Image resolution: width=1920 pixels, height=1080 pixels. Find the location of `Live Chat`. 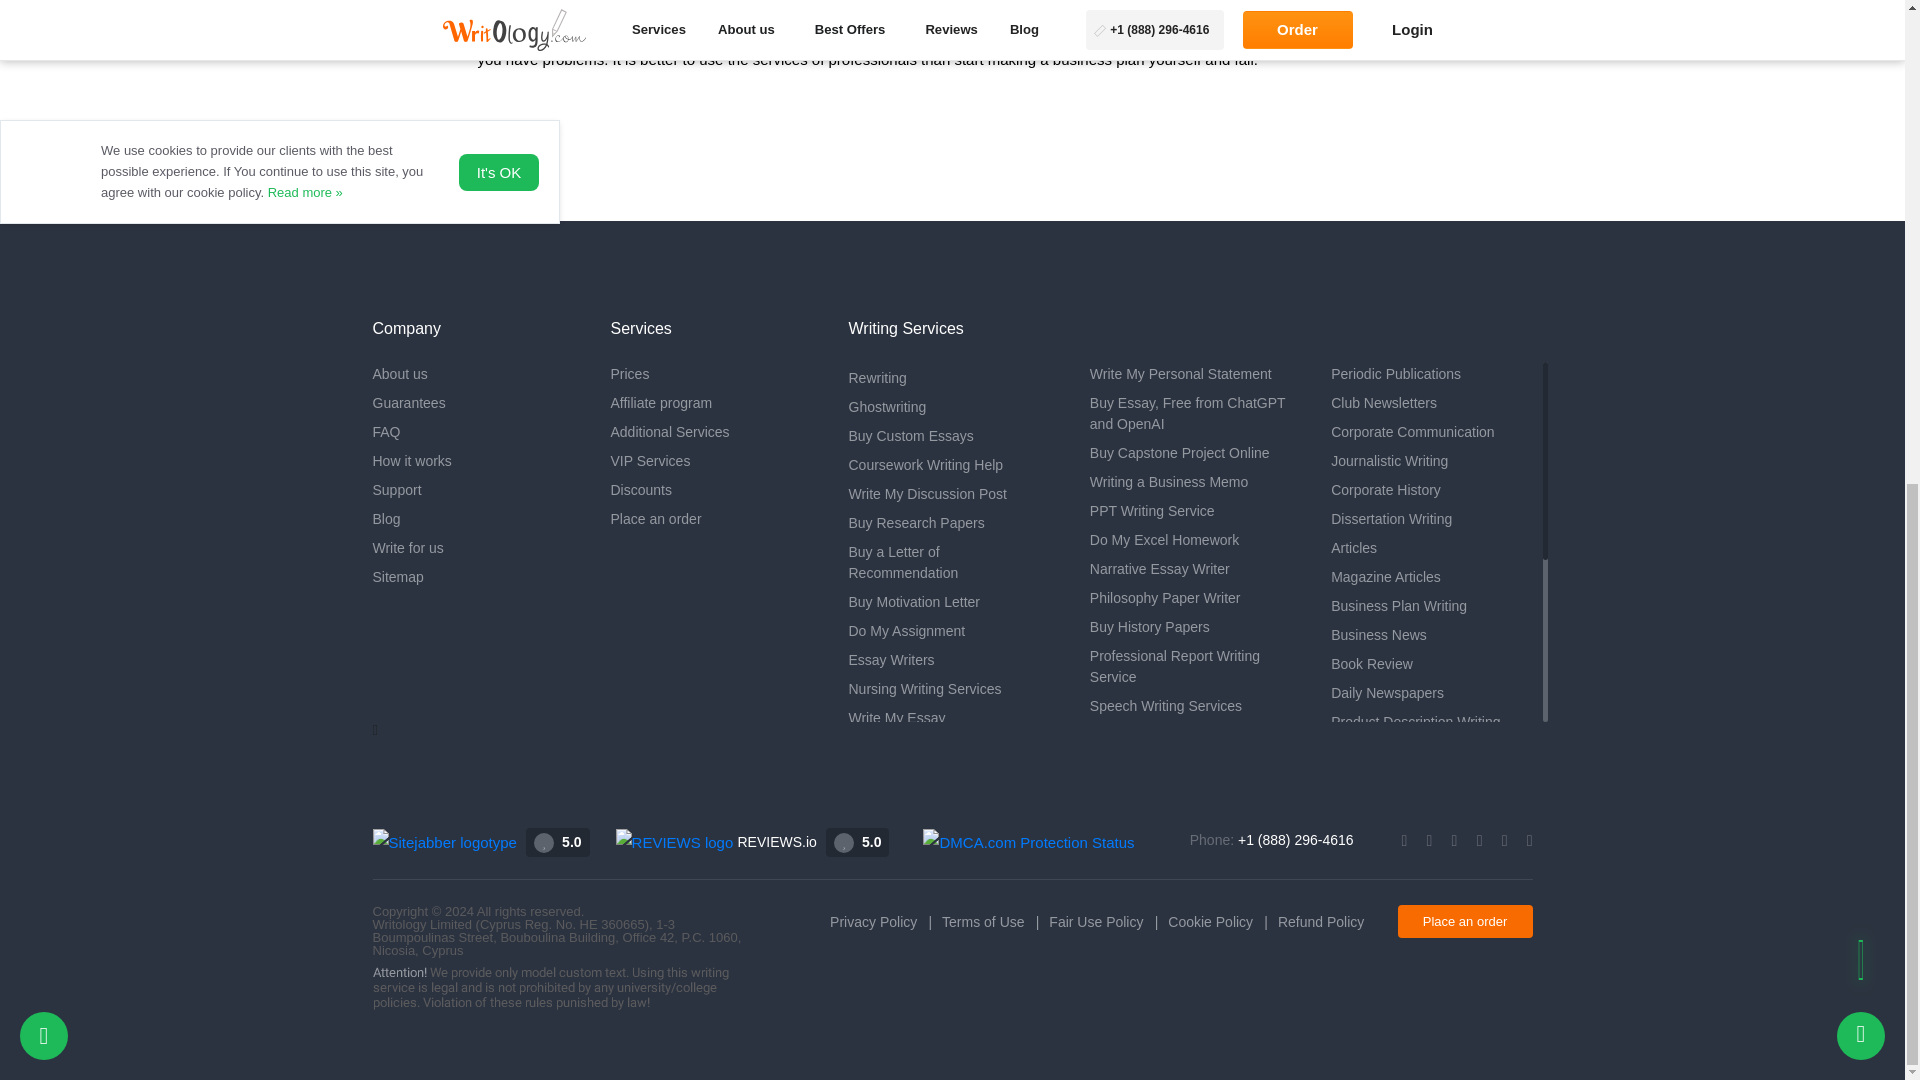

Live Chat is located at coordinates (1861, 165).